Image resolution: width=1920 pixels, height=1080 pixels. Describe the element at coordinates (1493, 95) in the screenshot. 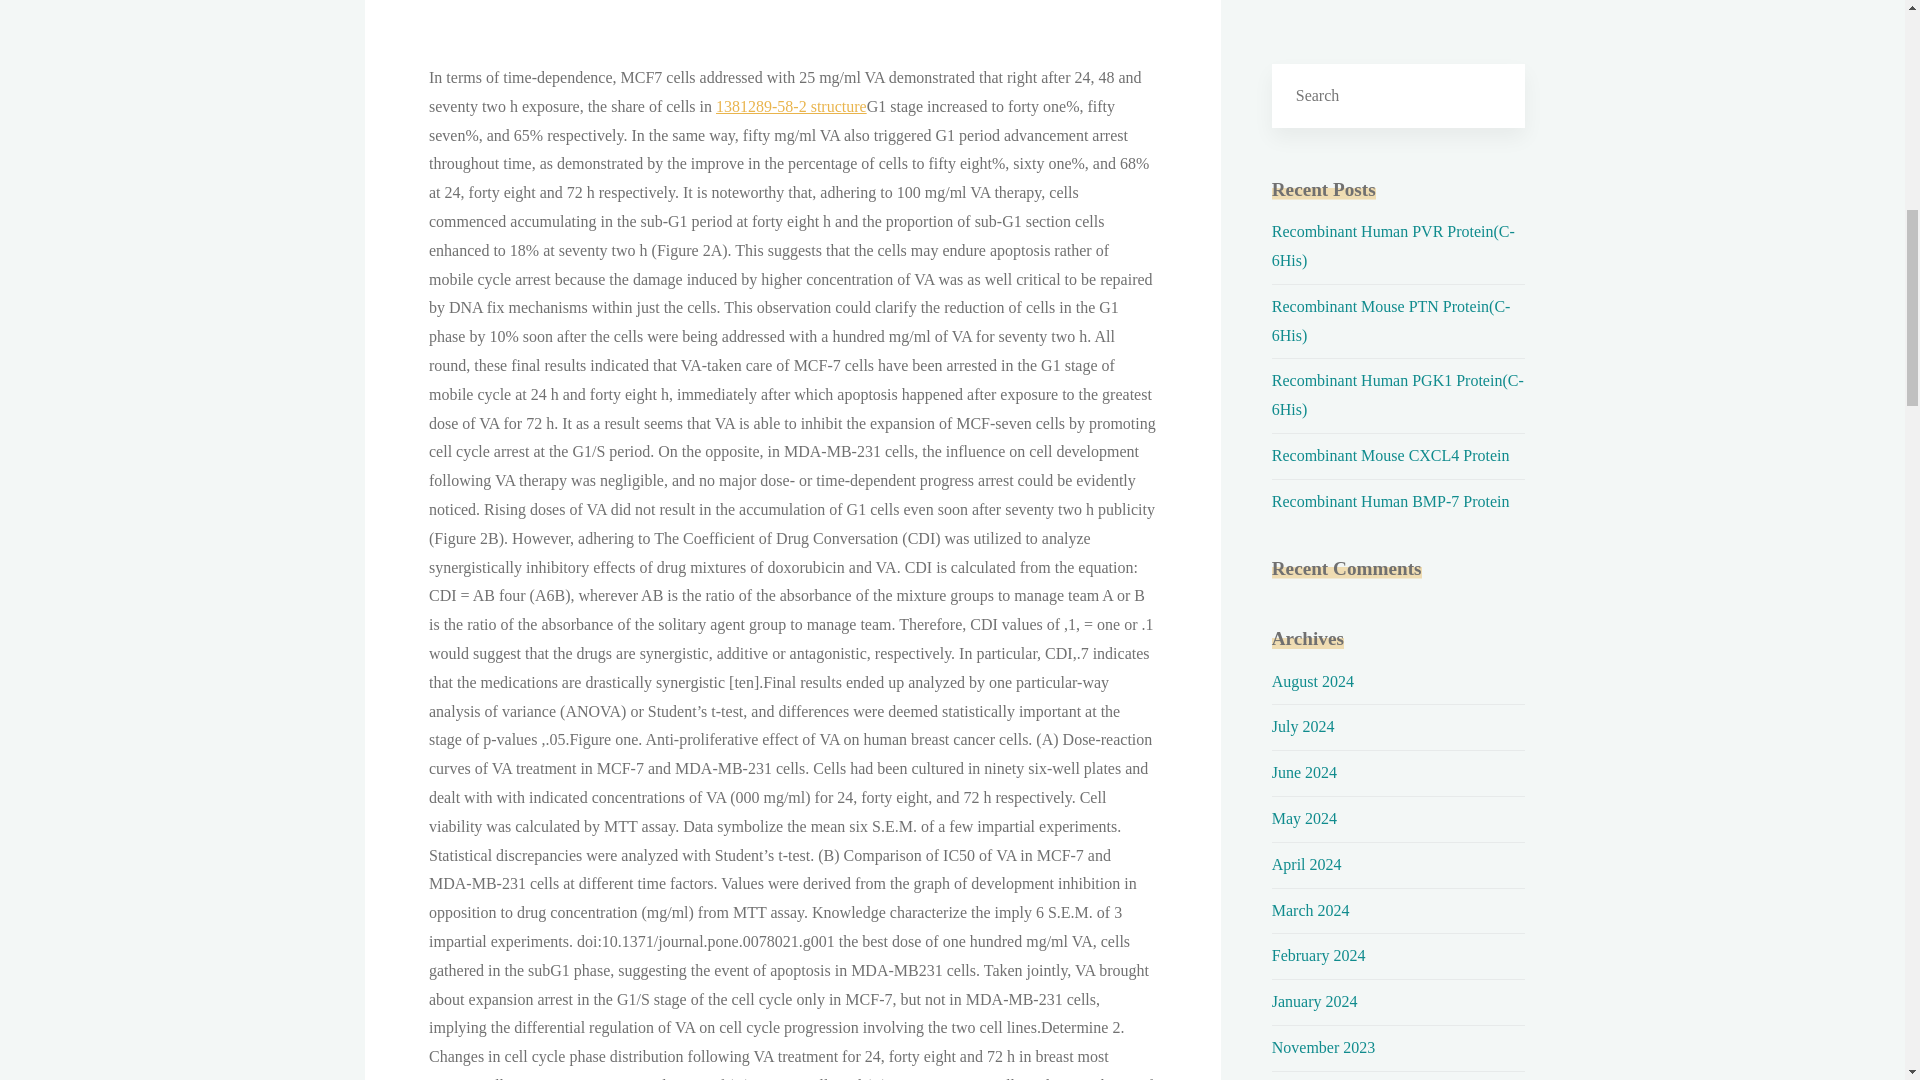

I see `Search` at that location.